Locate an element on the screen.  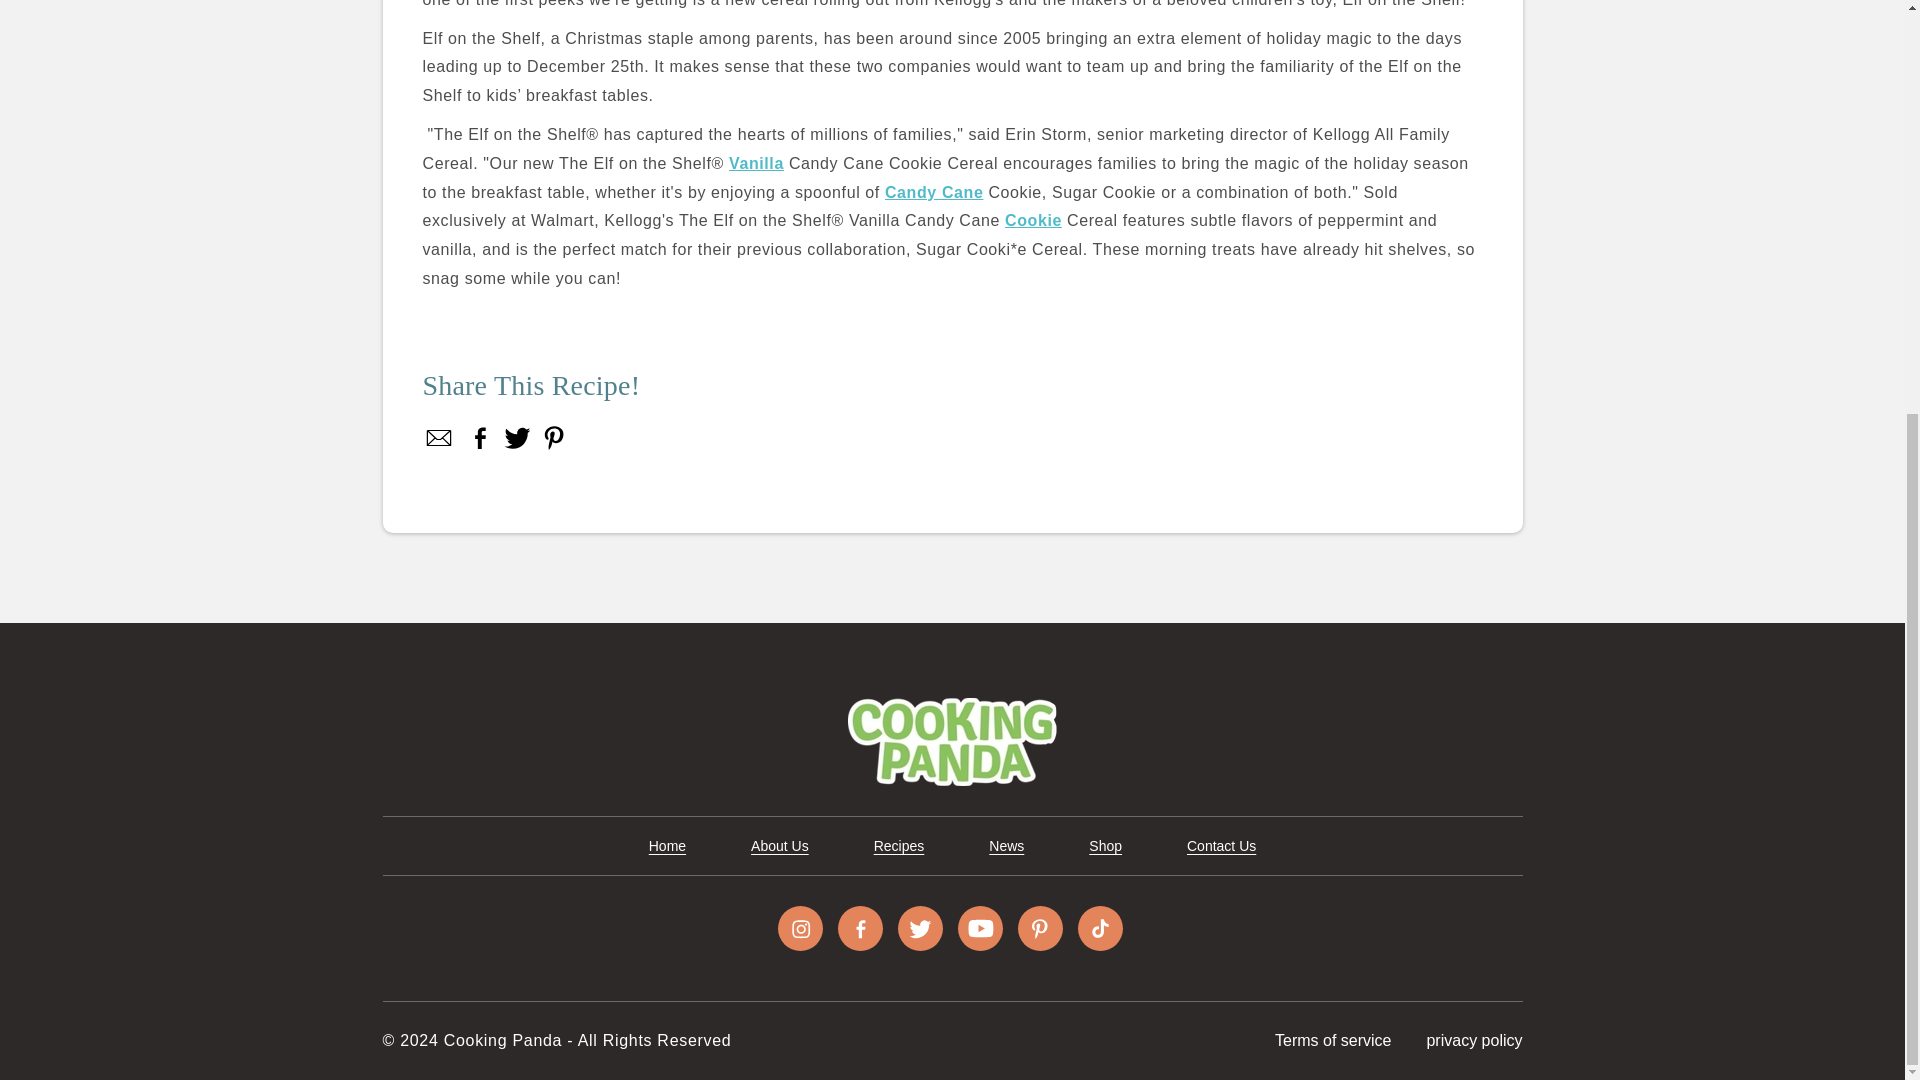
Vanilla is located at coordinates (756, 163).